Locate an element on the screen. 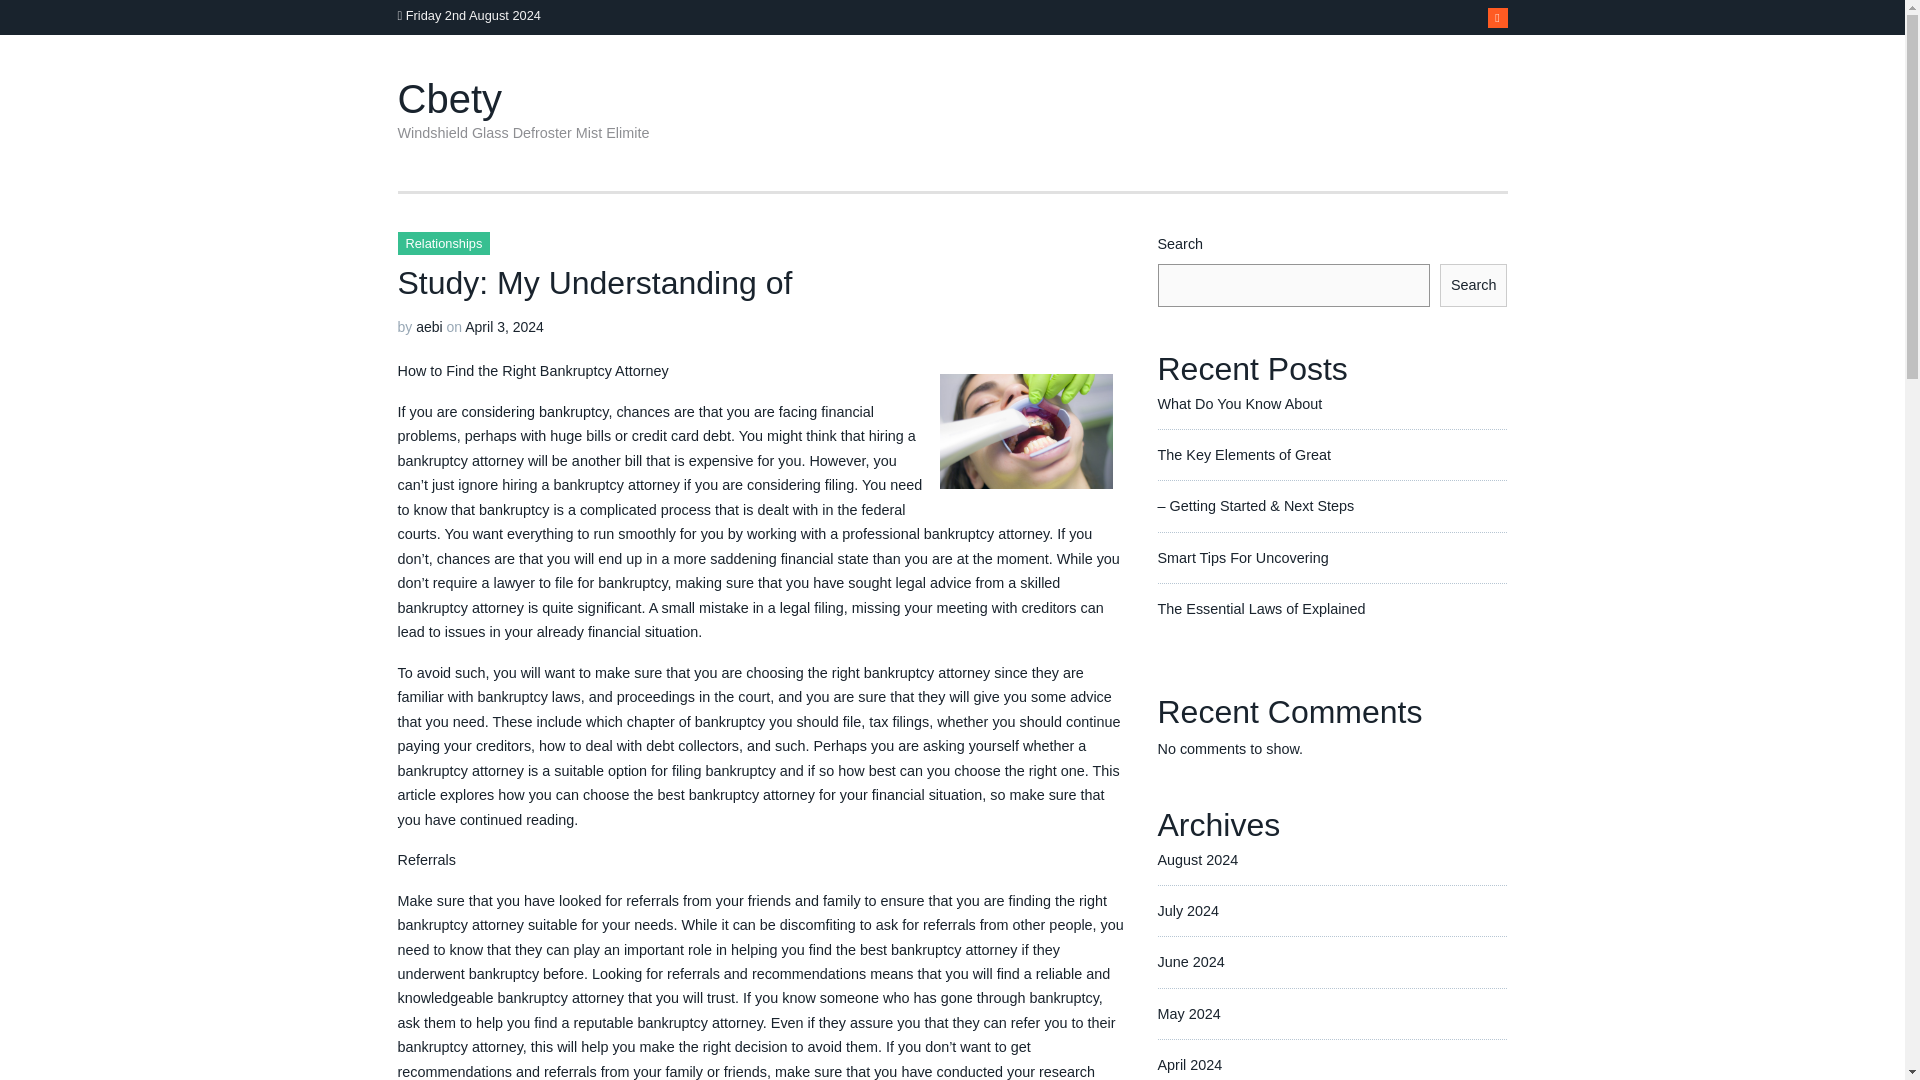 The width and height of the screenshot is (1920, 1080). Search is located at coordinates (1474, 284).